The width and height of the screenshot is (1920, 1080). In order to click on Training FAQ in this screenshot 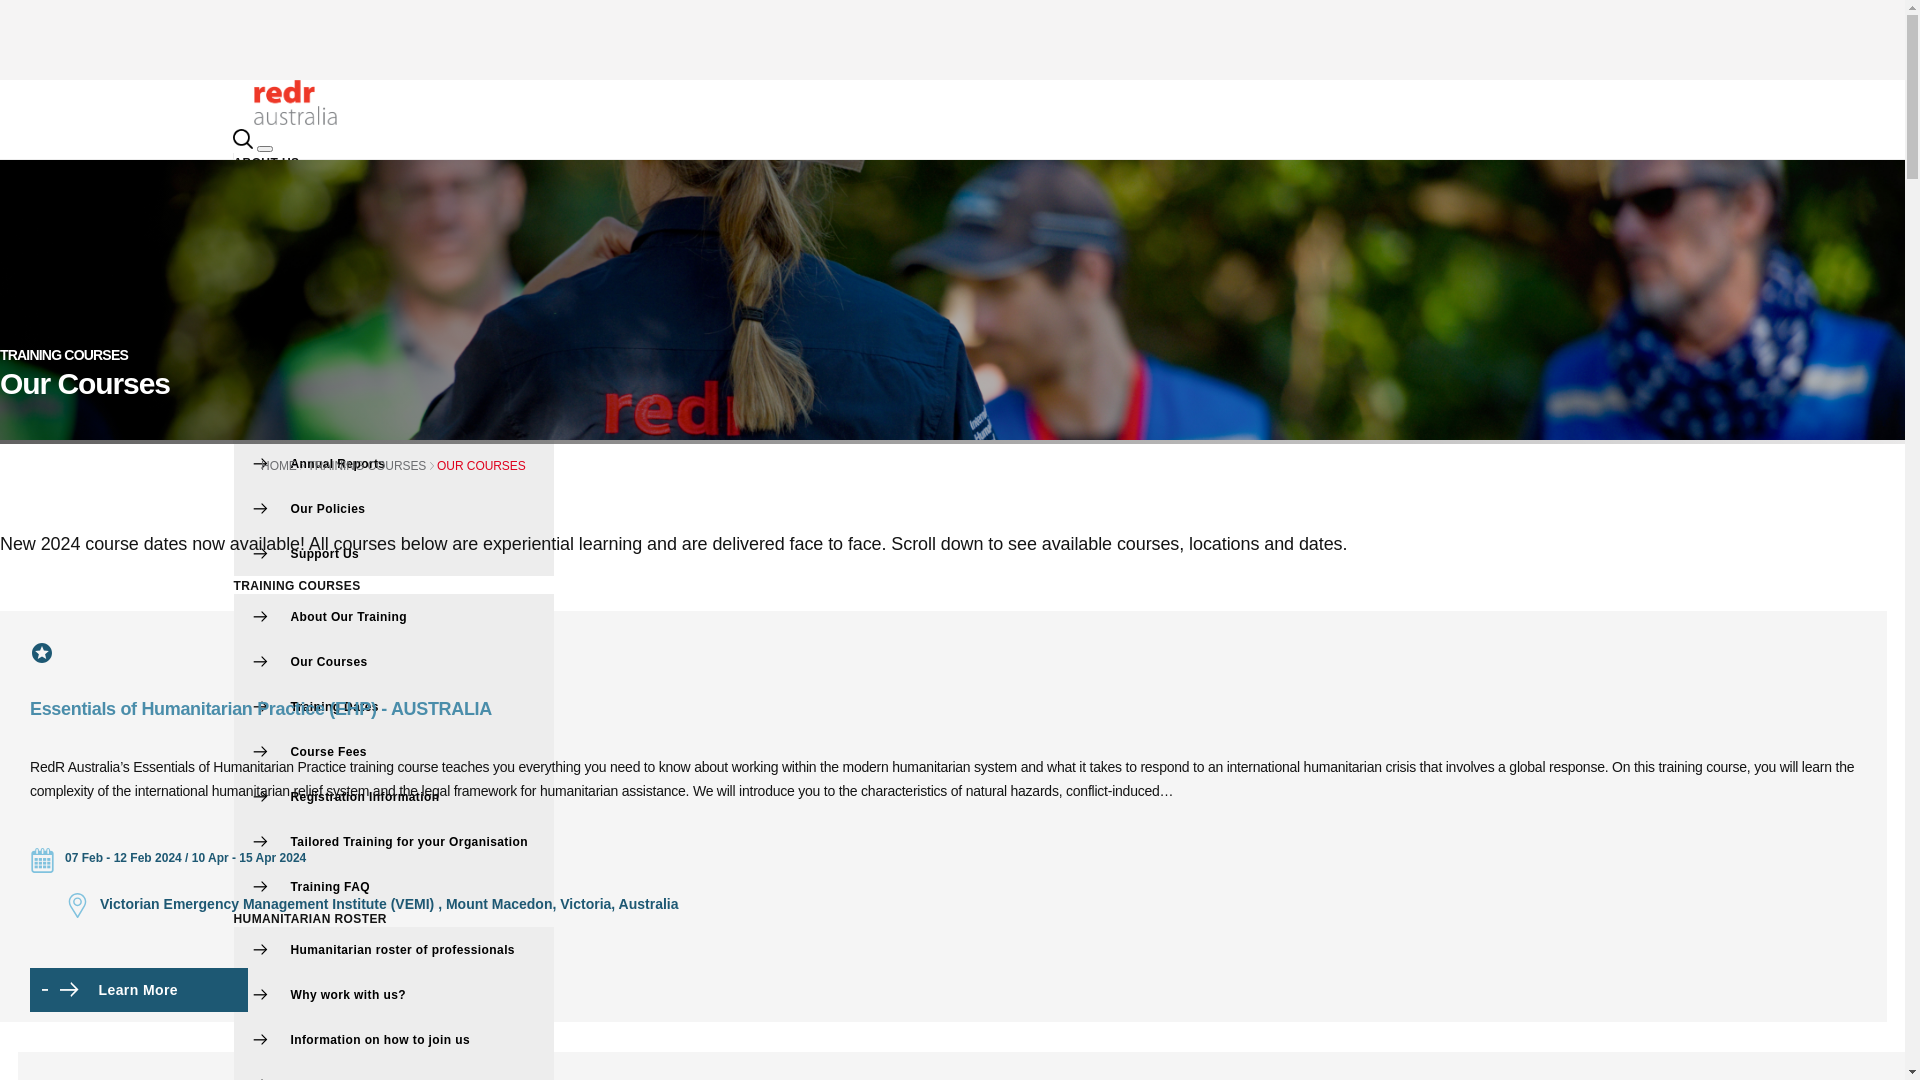, I will do `click(394, 886)`.